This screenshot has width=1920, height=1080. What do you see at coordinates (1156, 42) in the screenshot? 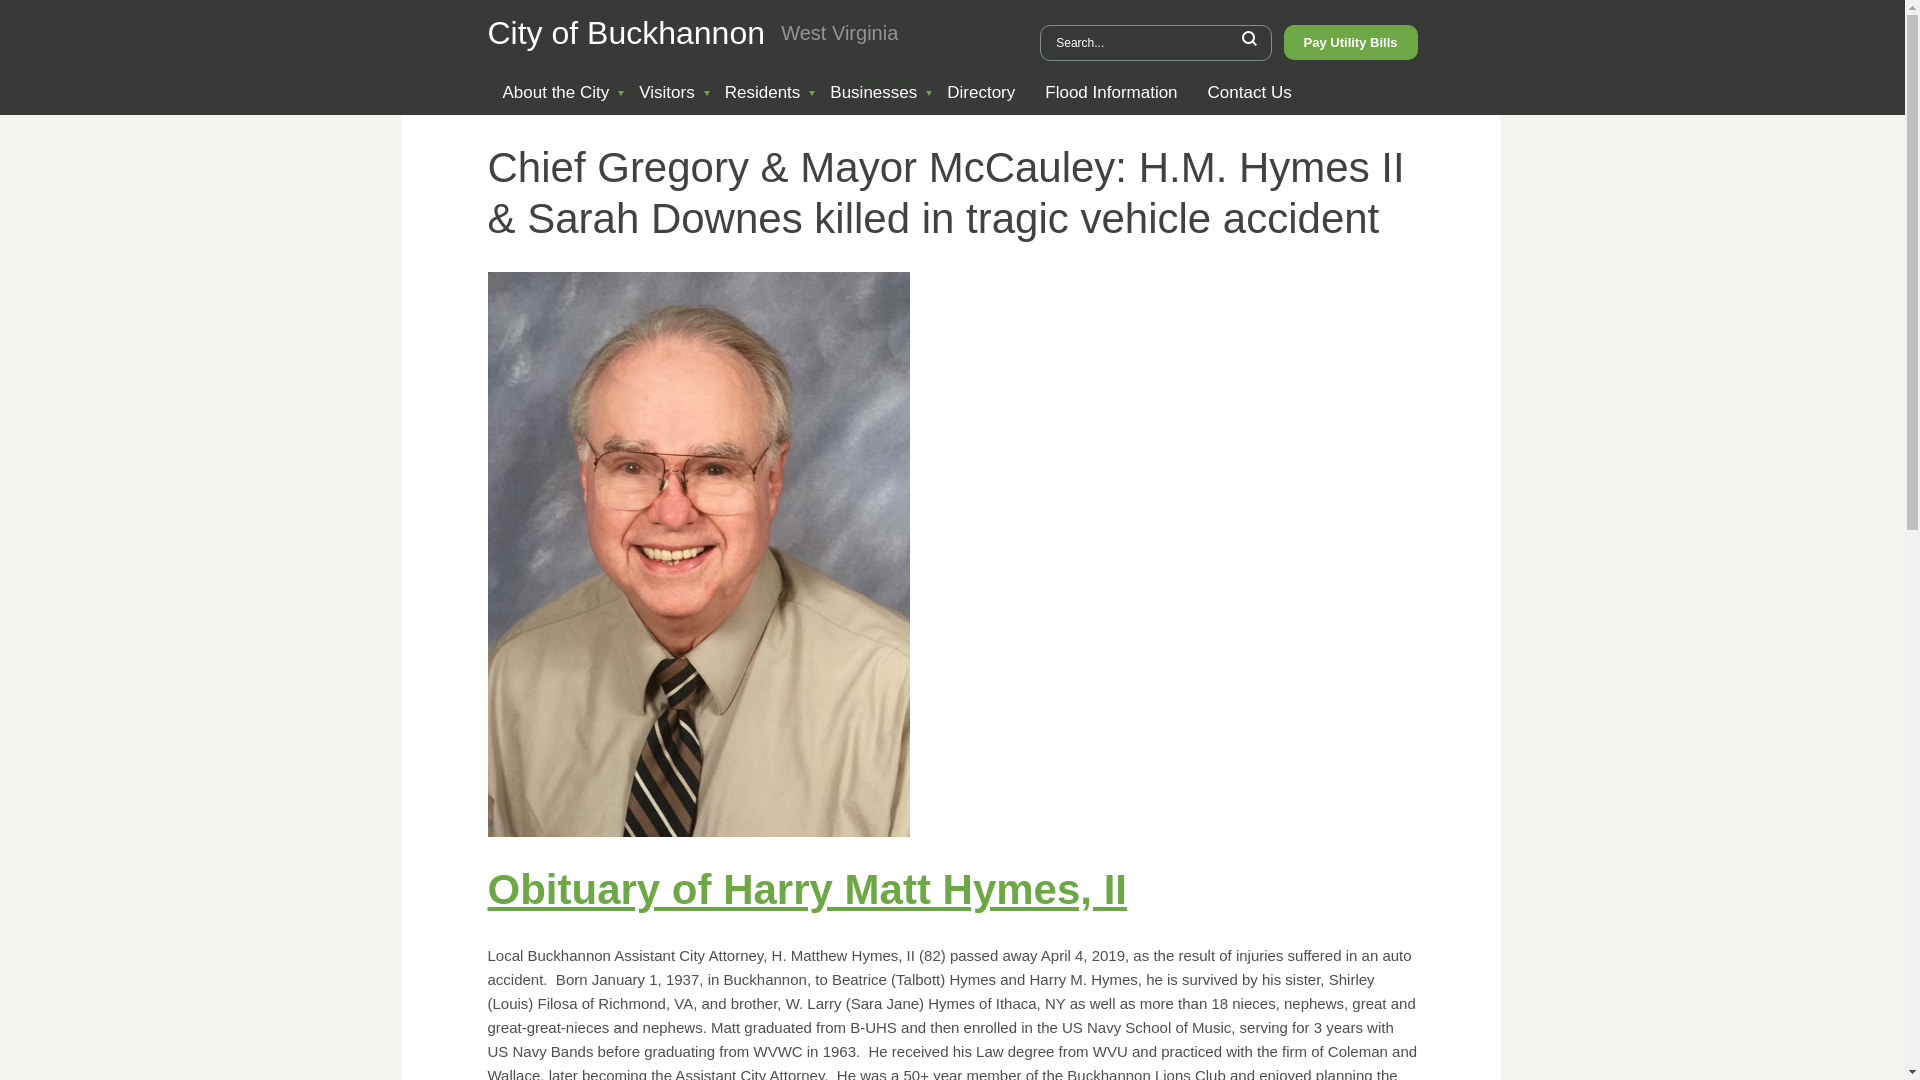
I see `Search...` at bounding box center [1156, 42].